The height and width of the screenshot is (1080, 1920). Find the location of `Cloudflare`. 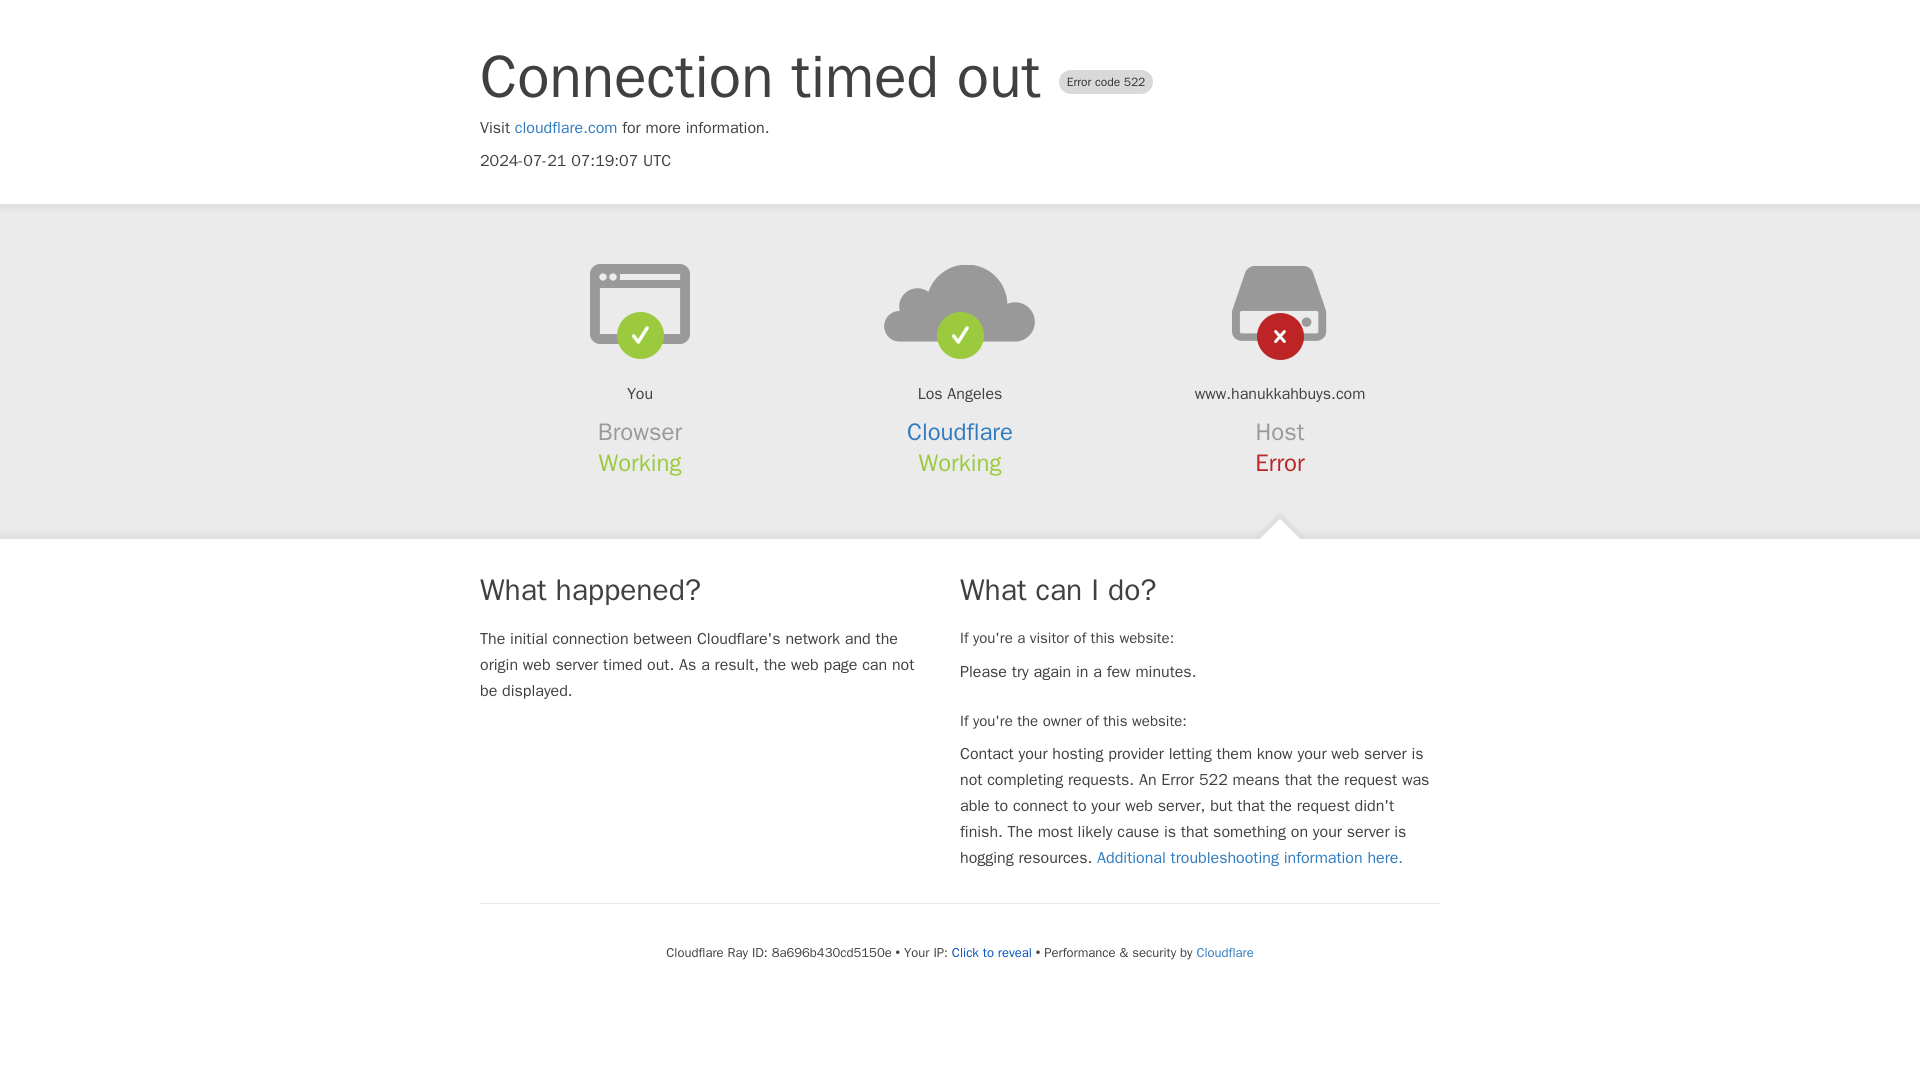

Cloudflare is located at coordinates (960, 432).